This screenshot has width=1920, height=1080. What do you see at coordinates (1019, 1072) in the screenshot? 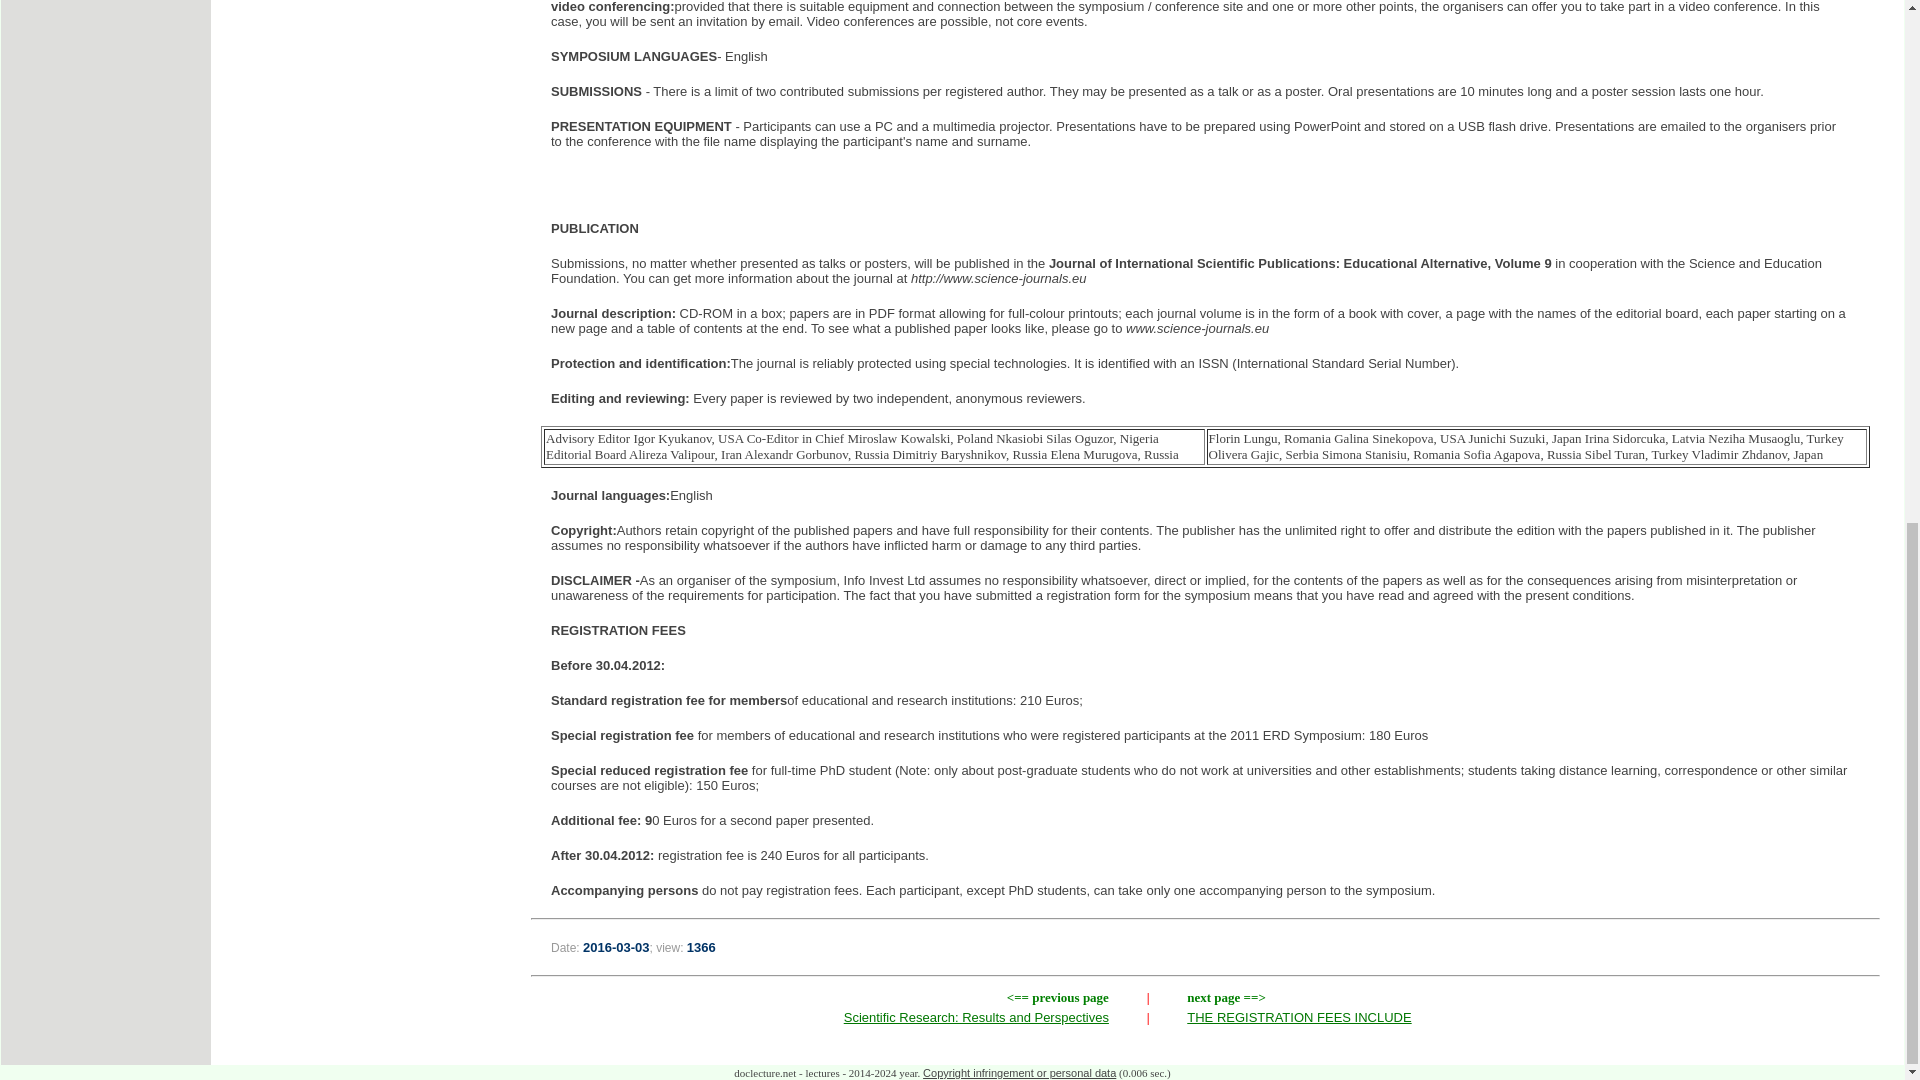
I see `Copyright infringement or personal data` at bounding box center [1019, 1072].